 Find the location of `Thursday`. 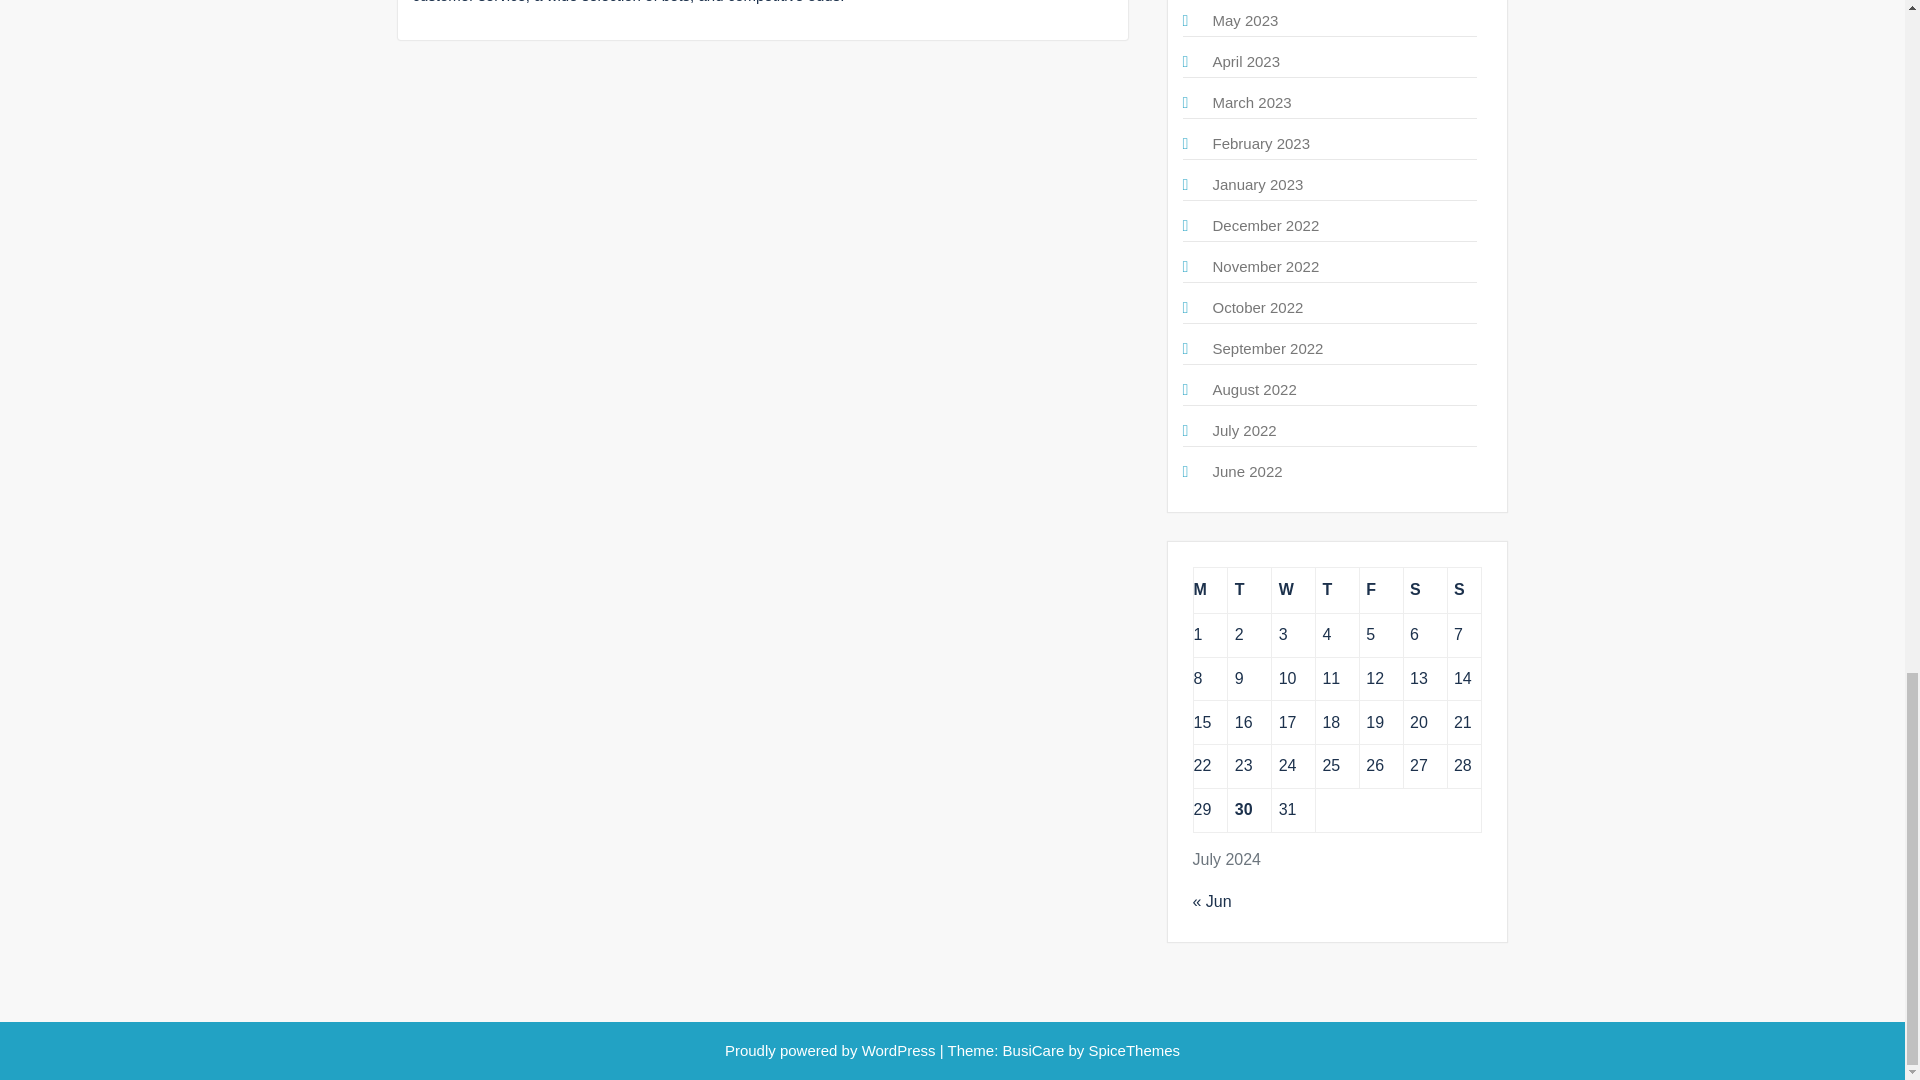

Thursday is located at coordinates (1337, 590).